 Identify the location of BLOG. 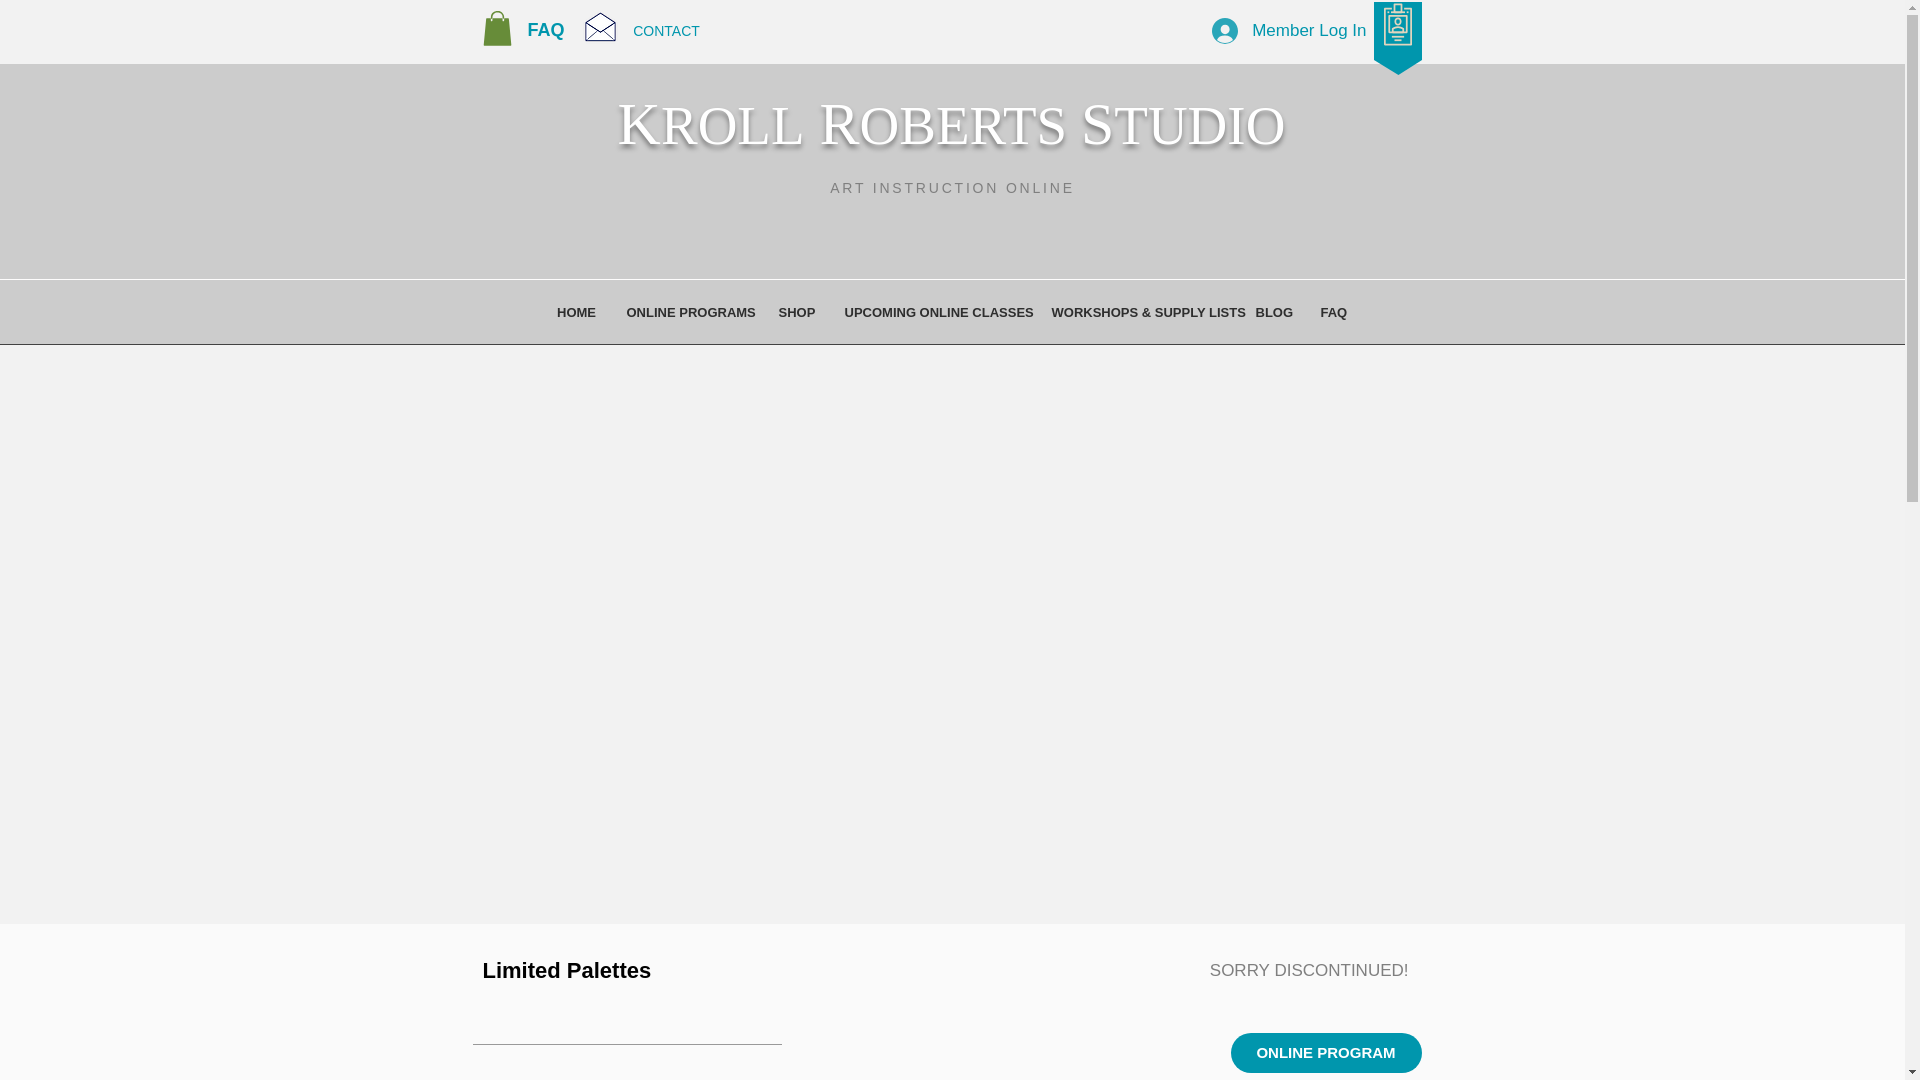
(1272, 312).